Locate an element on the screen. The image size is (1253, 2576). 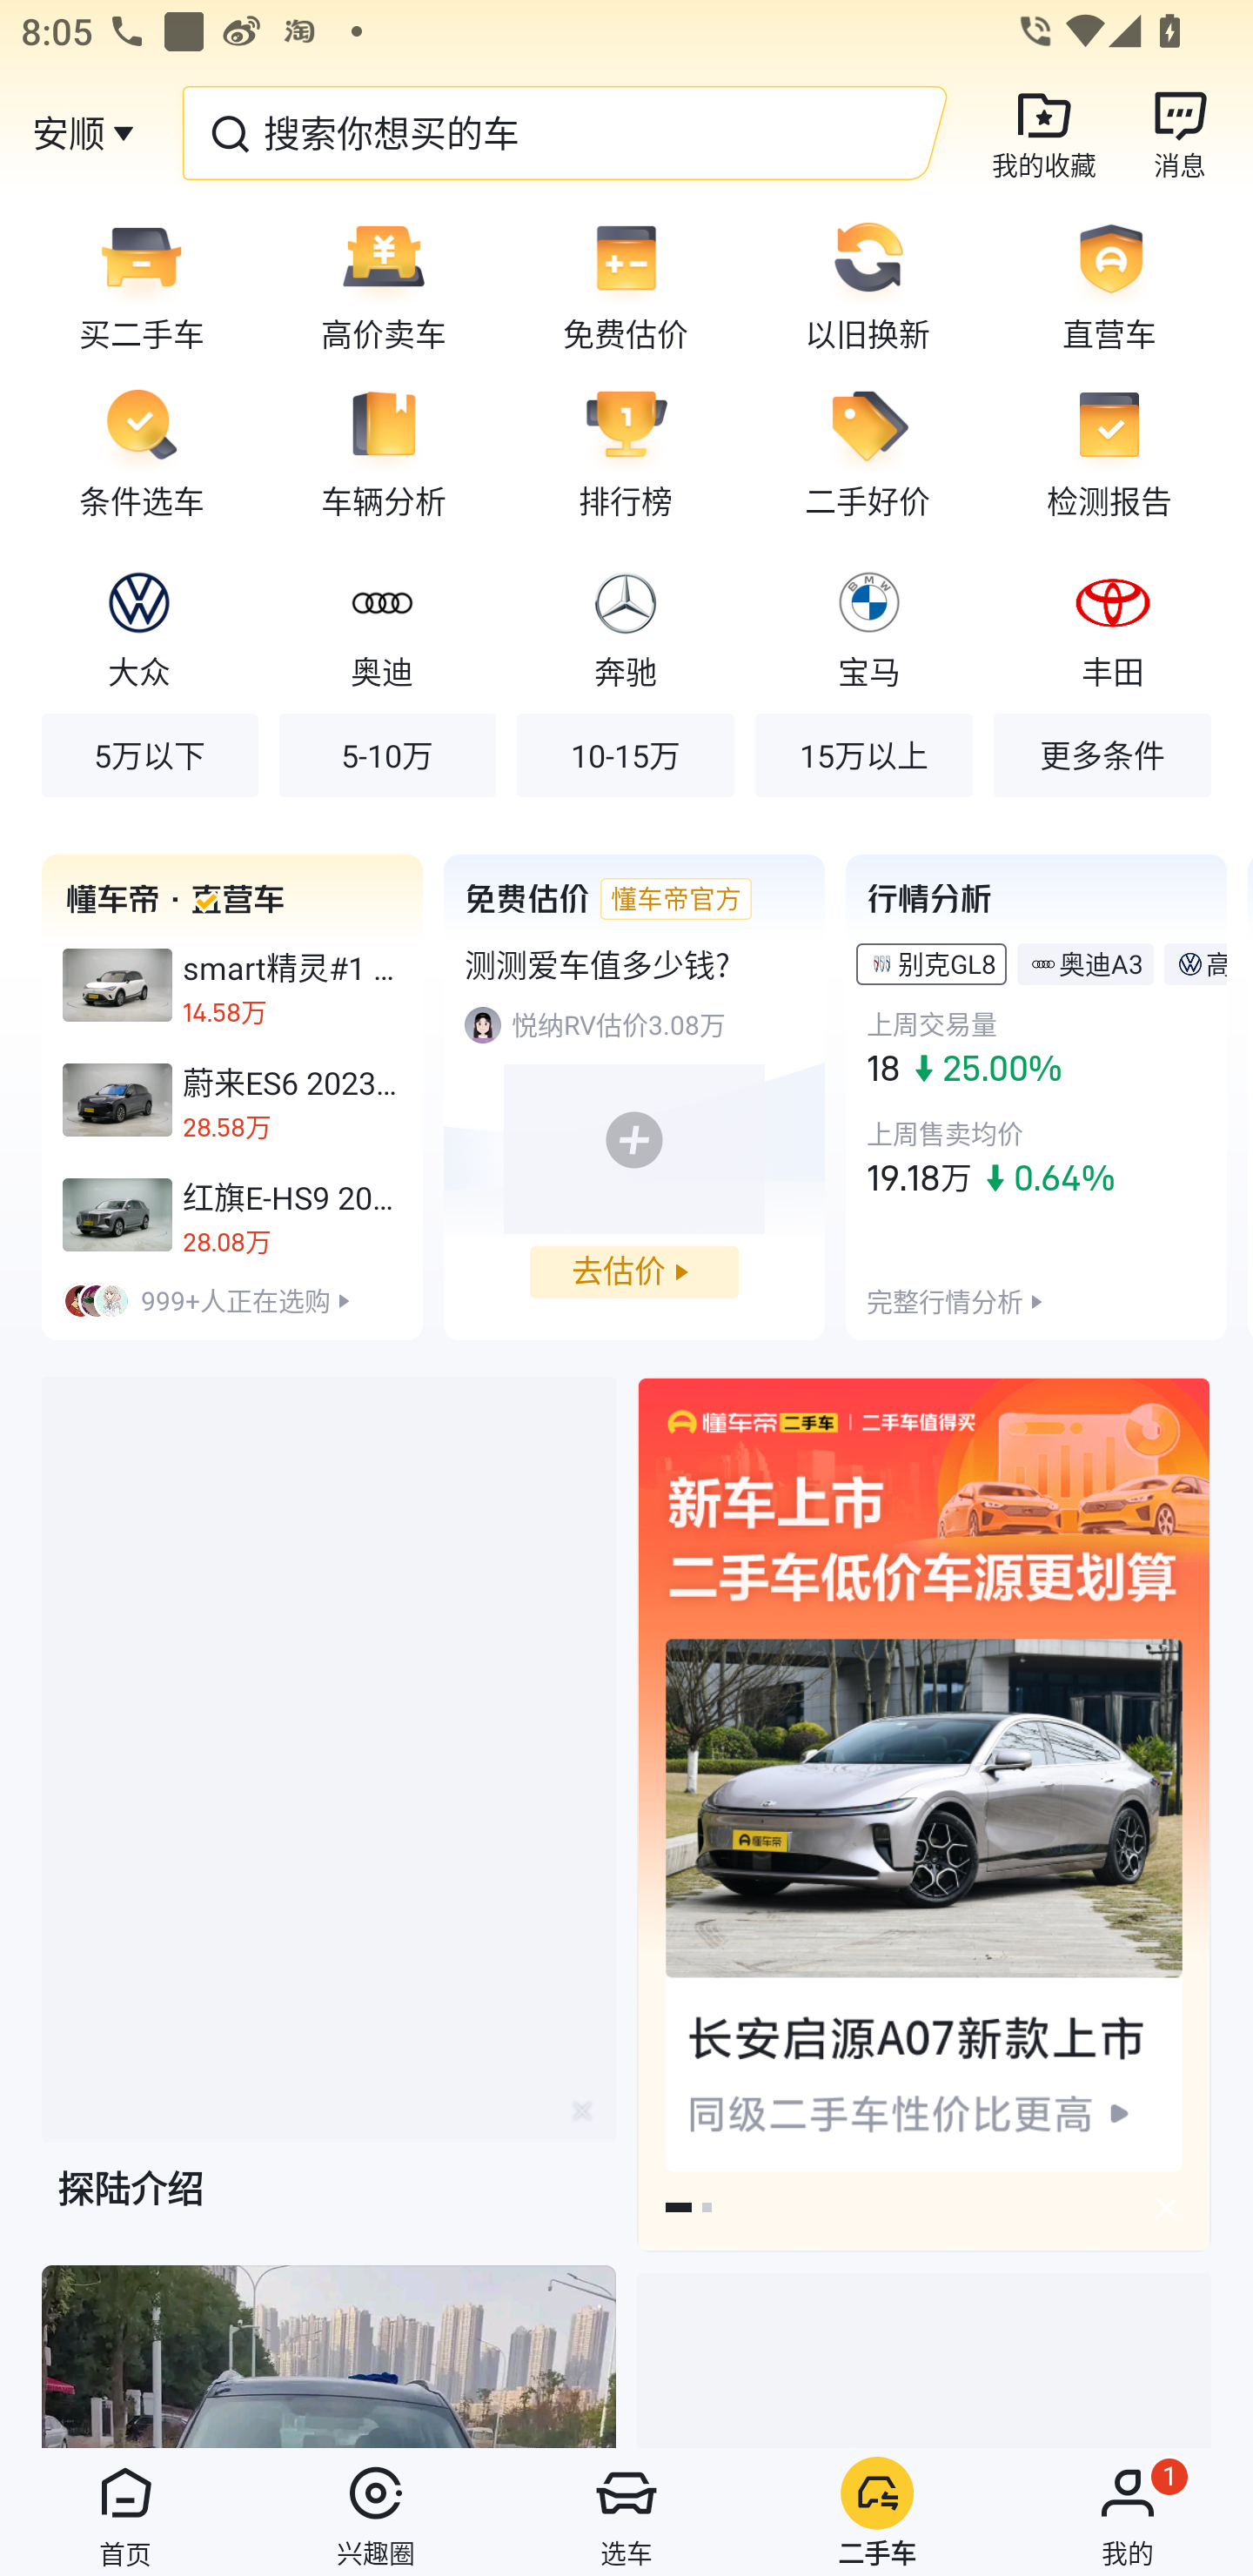
高价卖车 is located at coordinates (384, 284).